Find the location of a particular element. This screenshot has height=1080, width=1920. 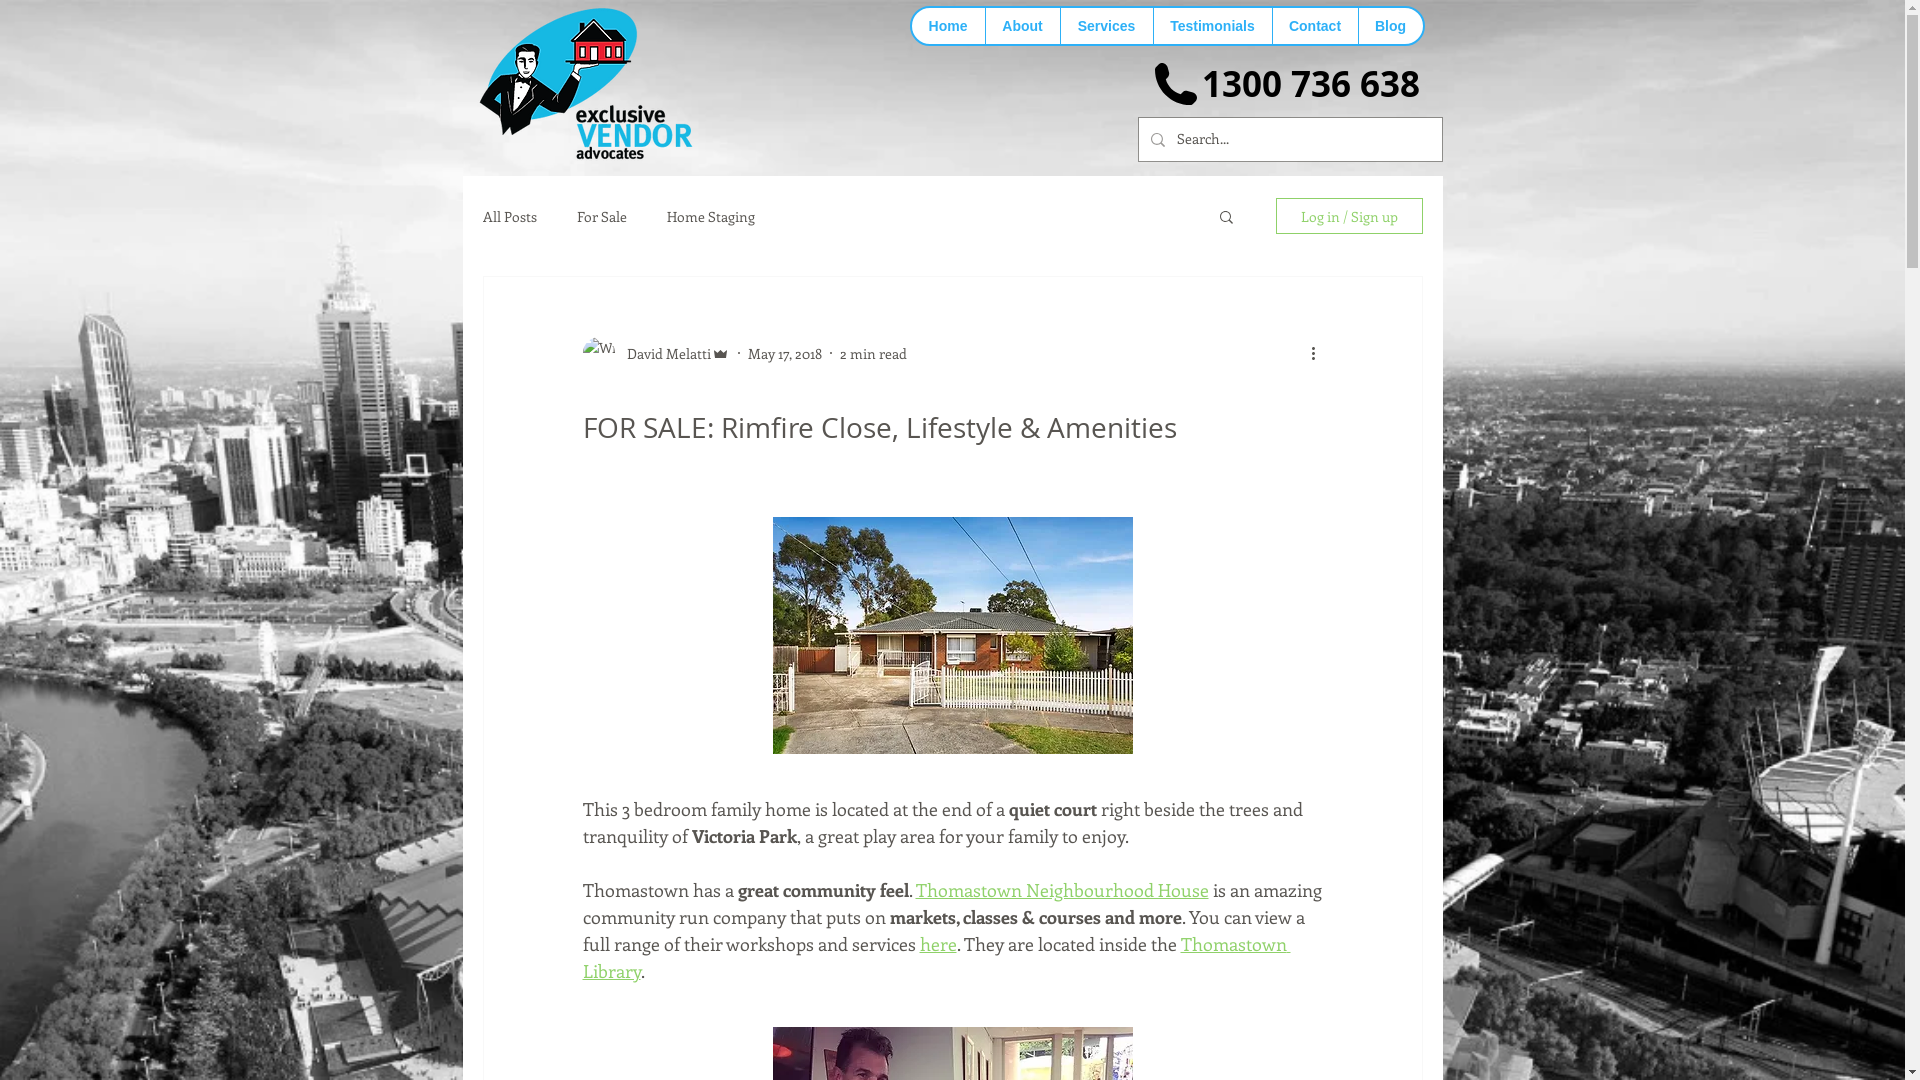

here is located at coordinates (938, 944).